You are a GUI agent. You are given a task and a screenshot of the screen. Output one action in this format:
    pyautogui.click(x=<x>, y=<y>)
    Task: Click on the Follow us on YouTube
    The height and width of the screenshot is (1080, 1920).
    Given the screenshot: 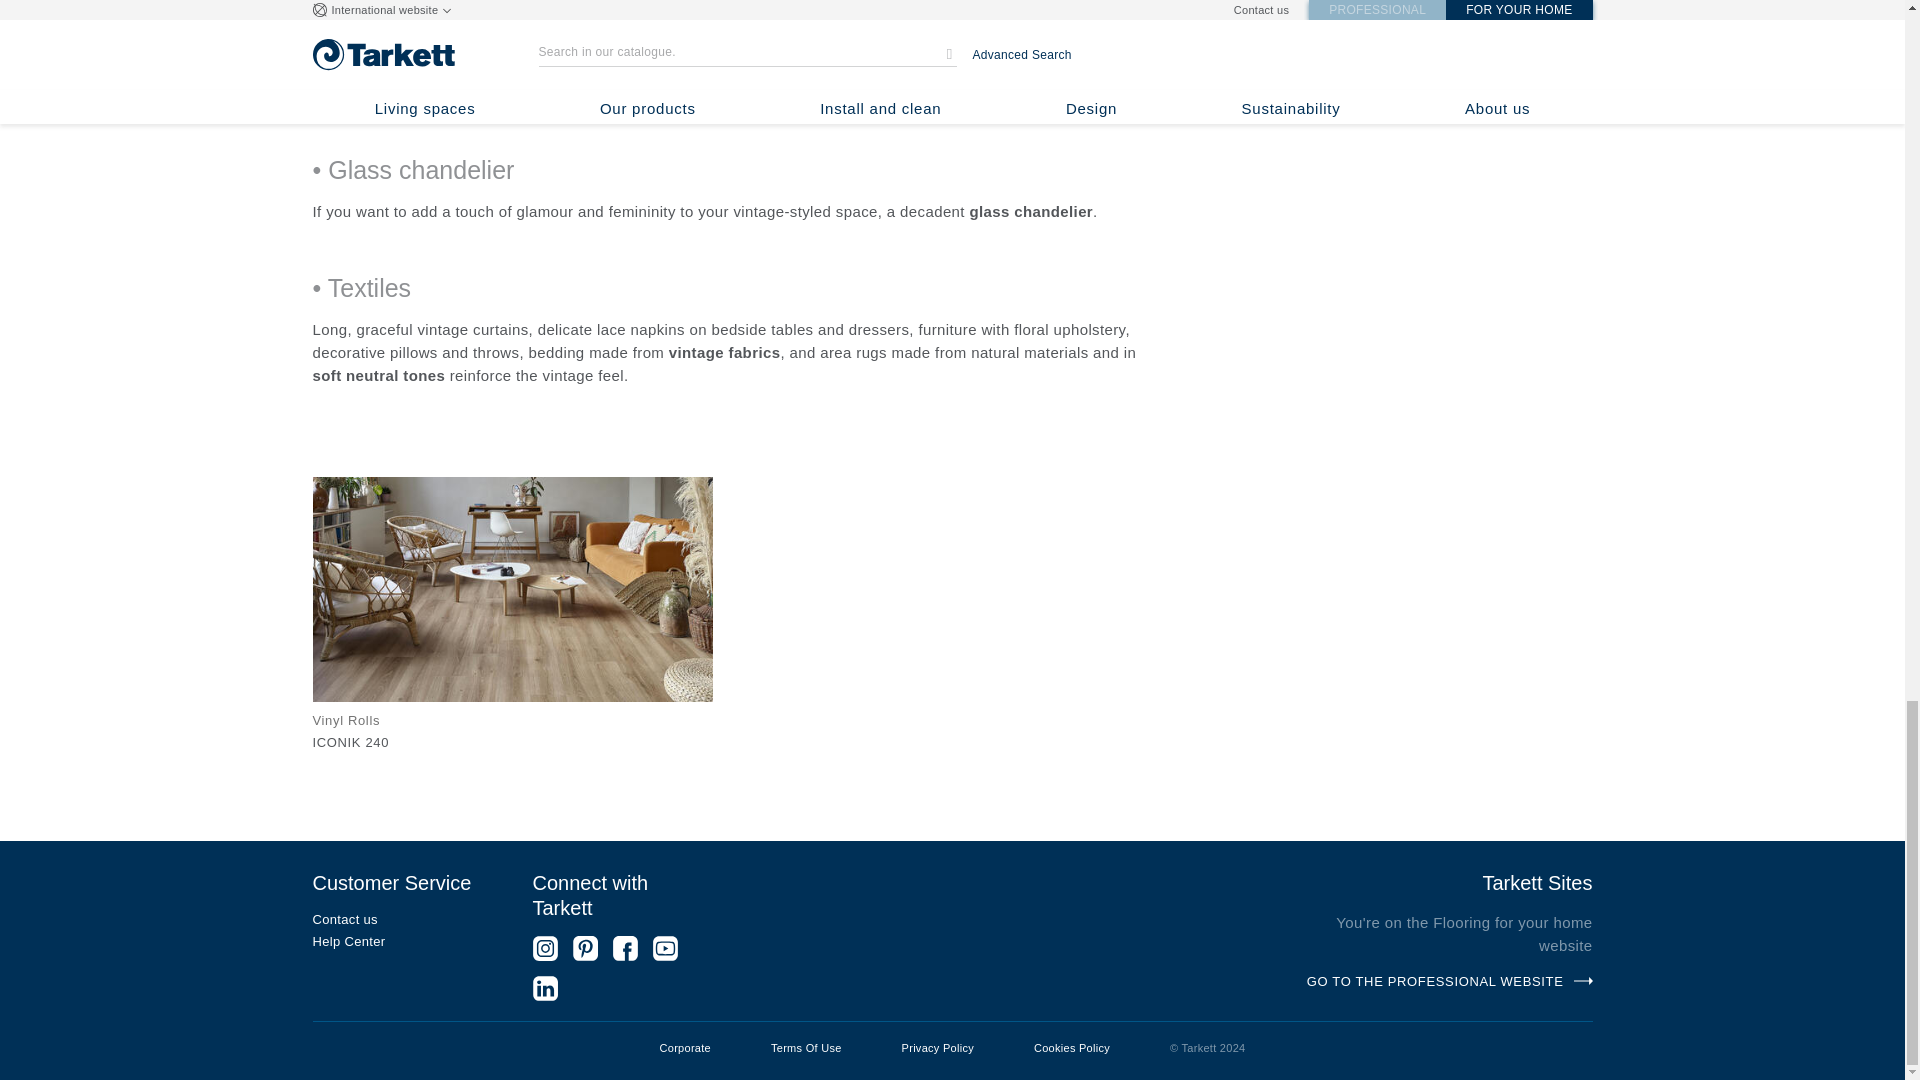 What is the action you would take?
    pyautogui.click(x=664, y=948)
    